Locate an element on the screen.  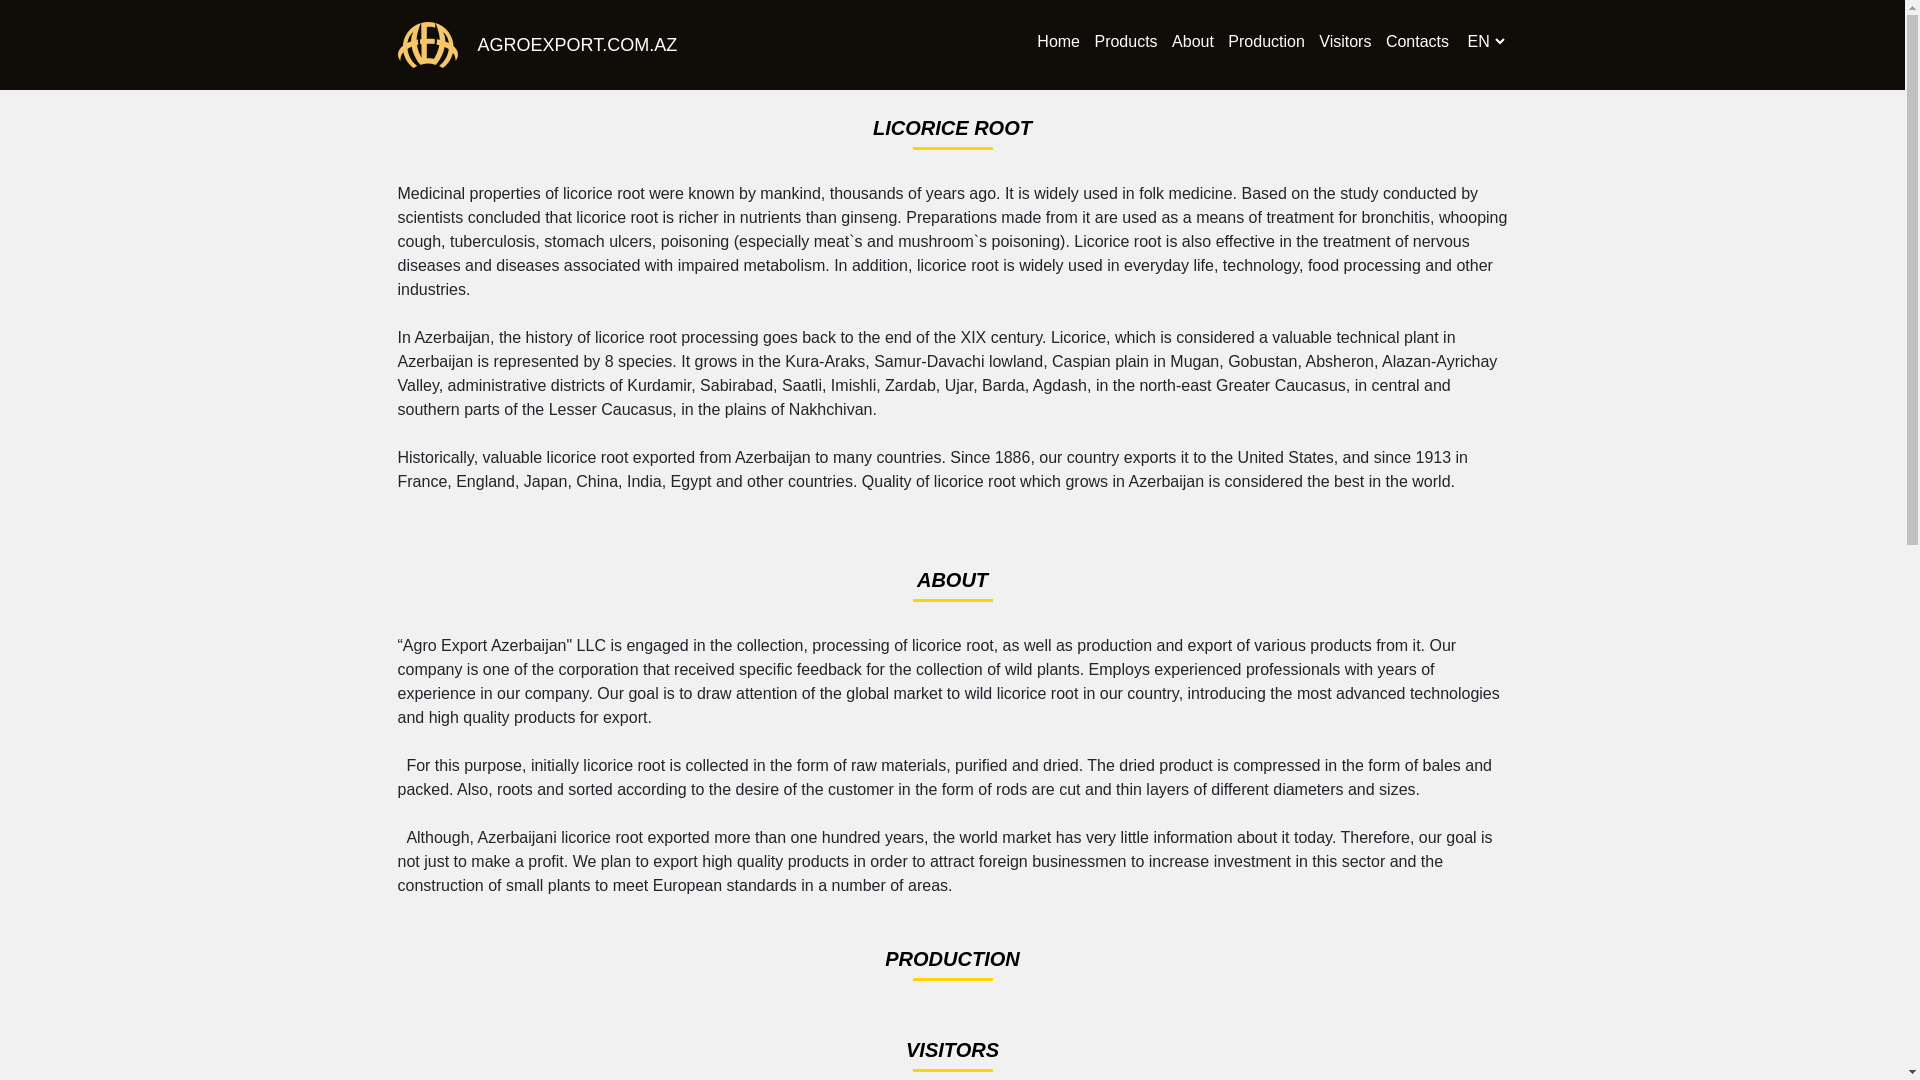
Products is located at coordinates (1126, 44).